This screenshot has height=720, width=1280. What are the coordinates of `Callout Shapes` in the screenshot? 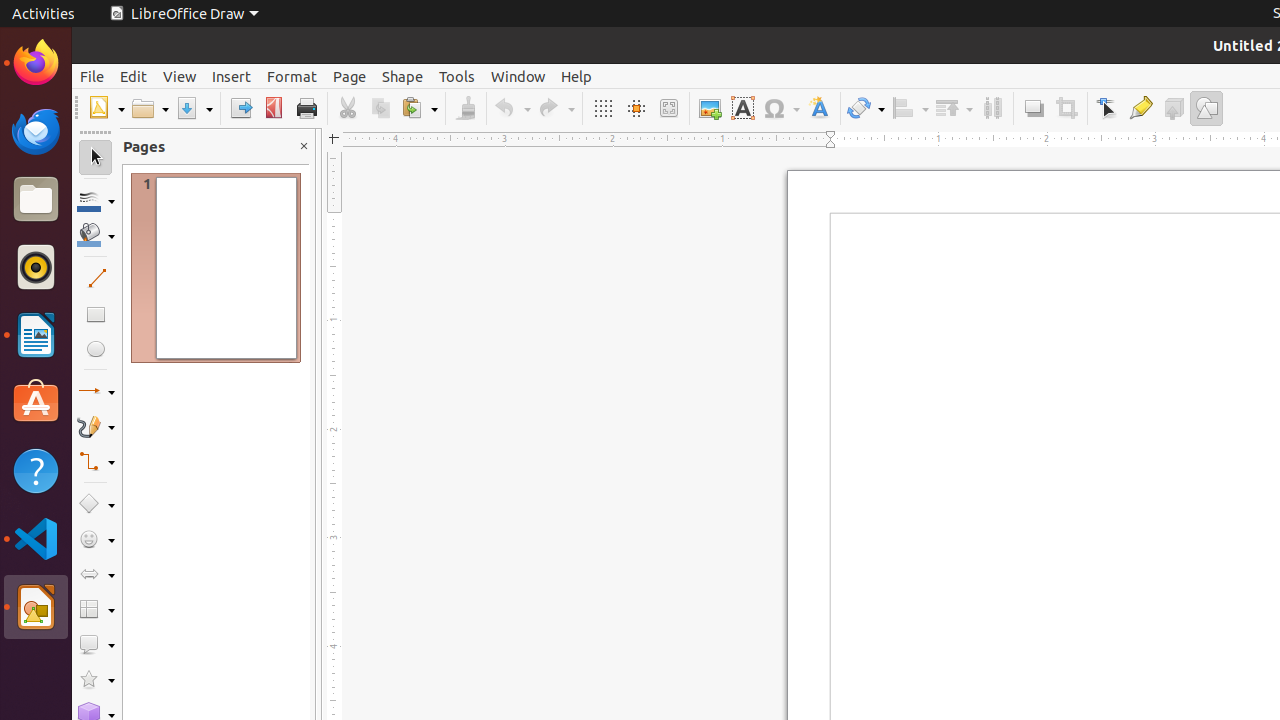 It's located at (96, 644).